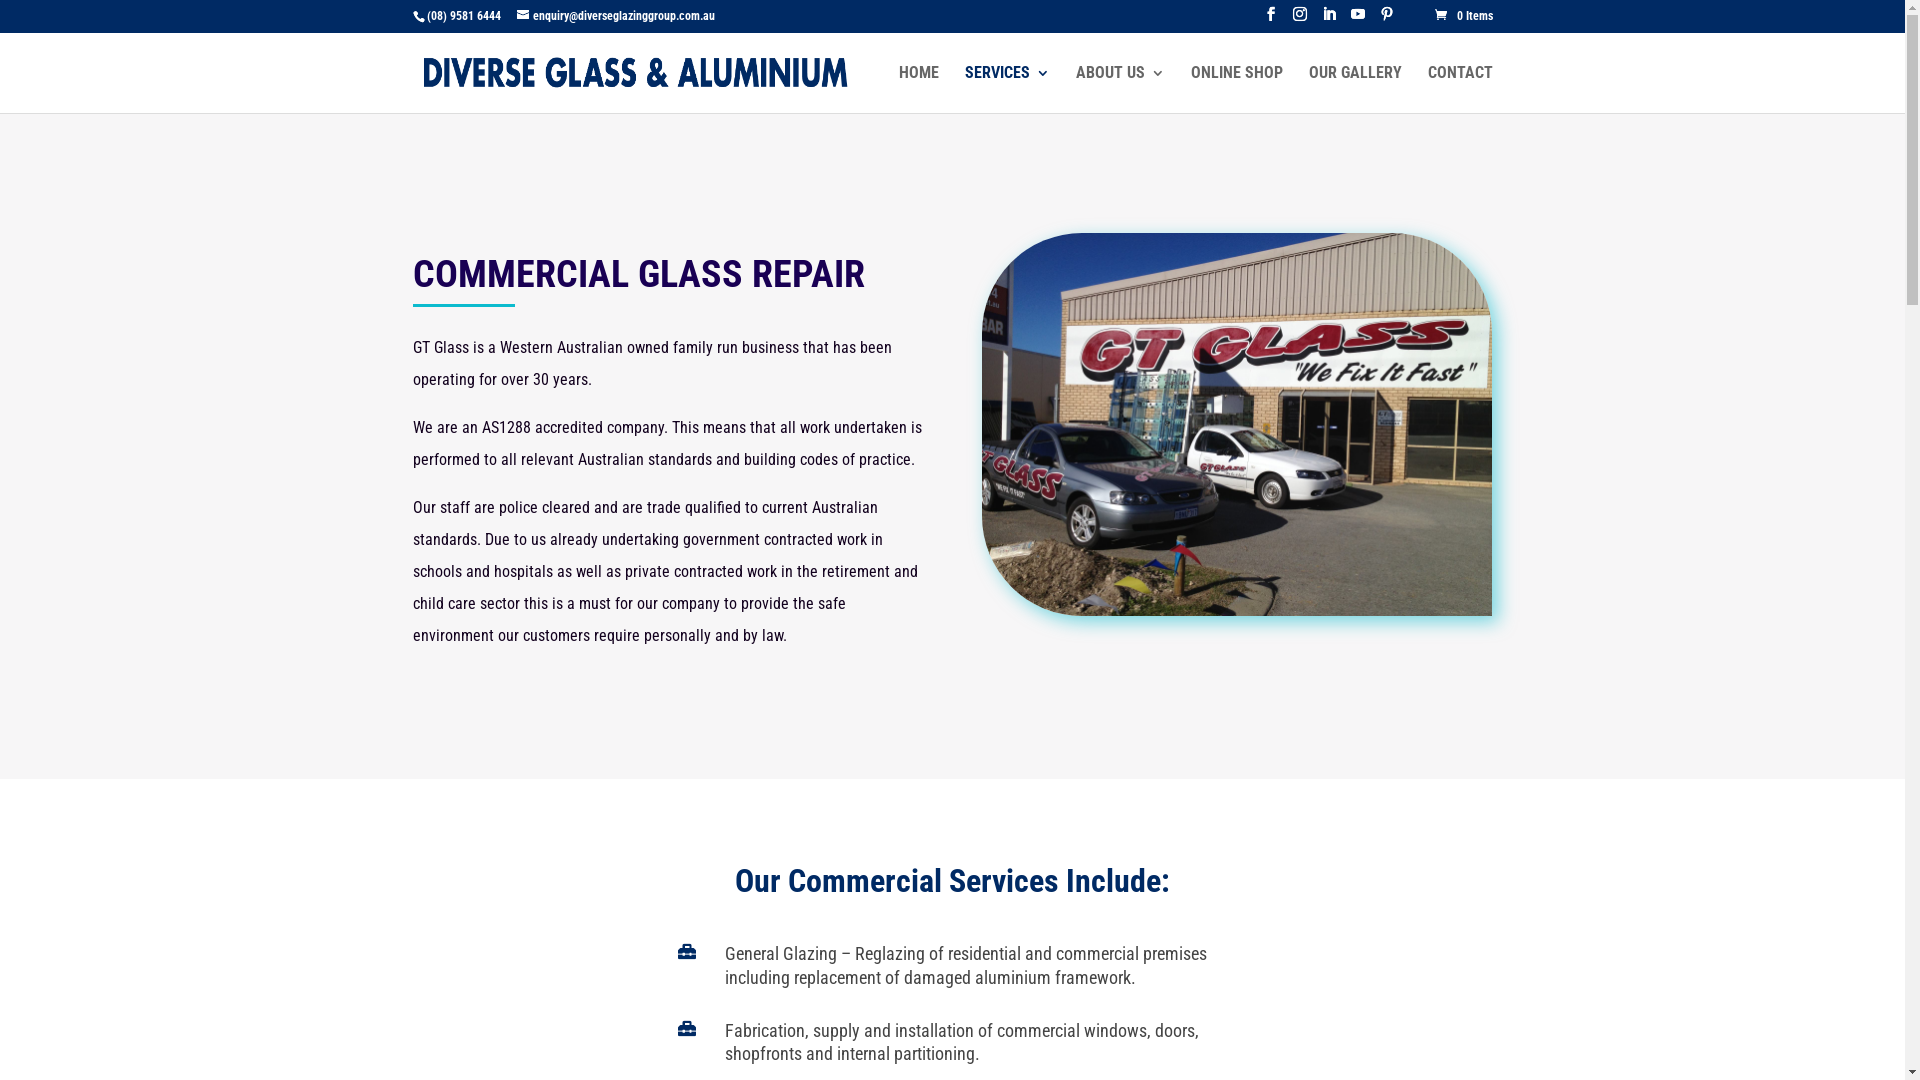  What do you see at coordinates (463, 16) in the screenshot?
I see `(08) 9581 6444` at bounding box center [463, 16].